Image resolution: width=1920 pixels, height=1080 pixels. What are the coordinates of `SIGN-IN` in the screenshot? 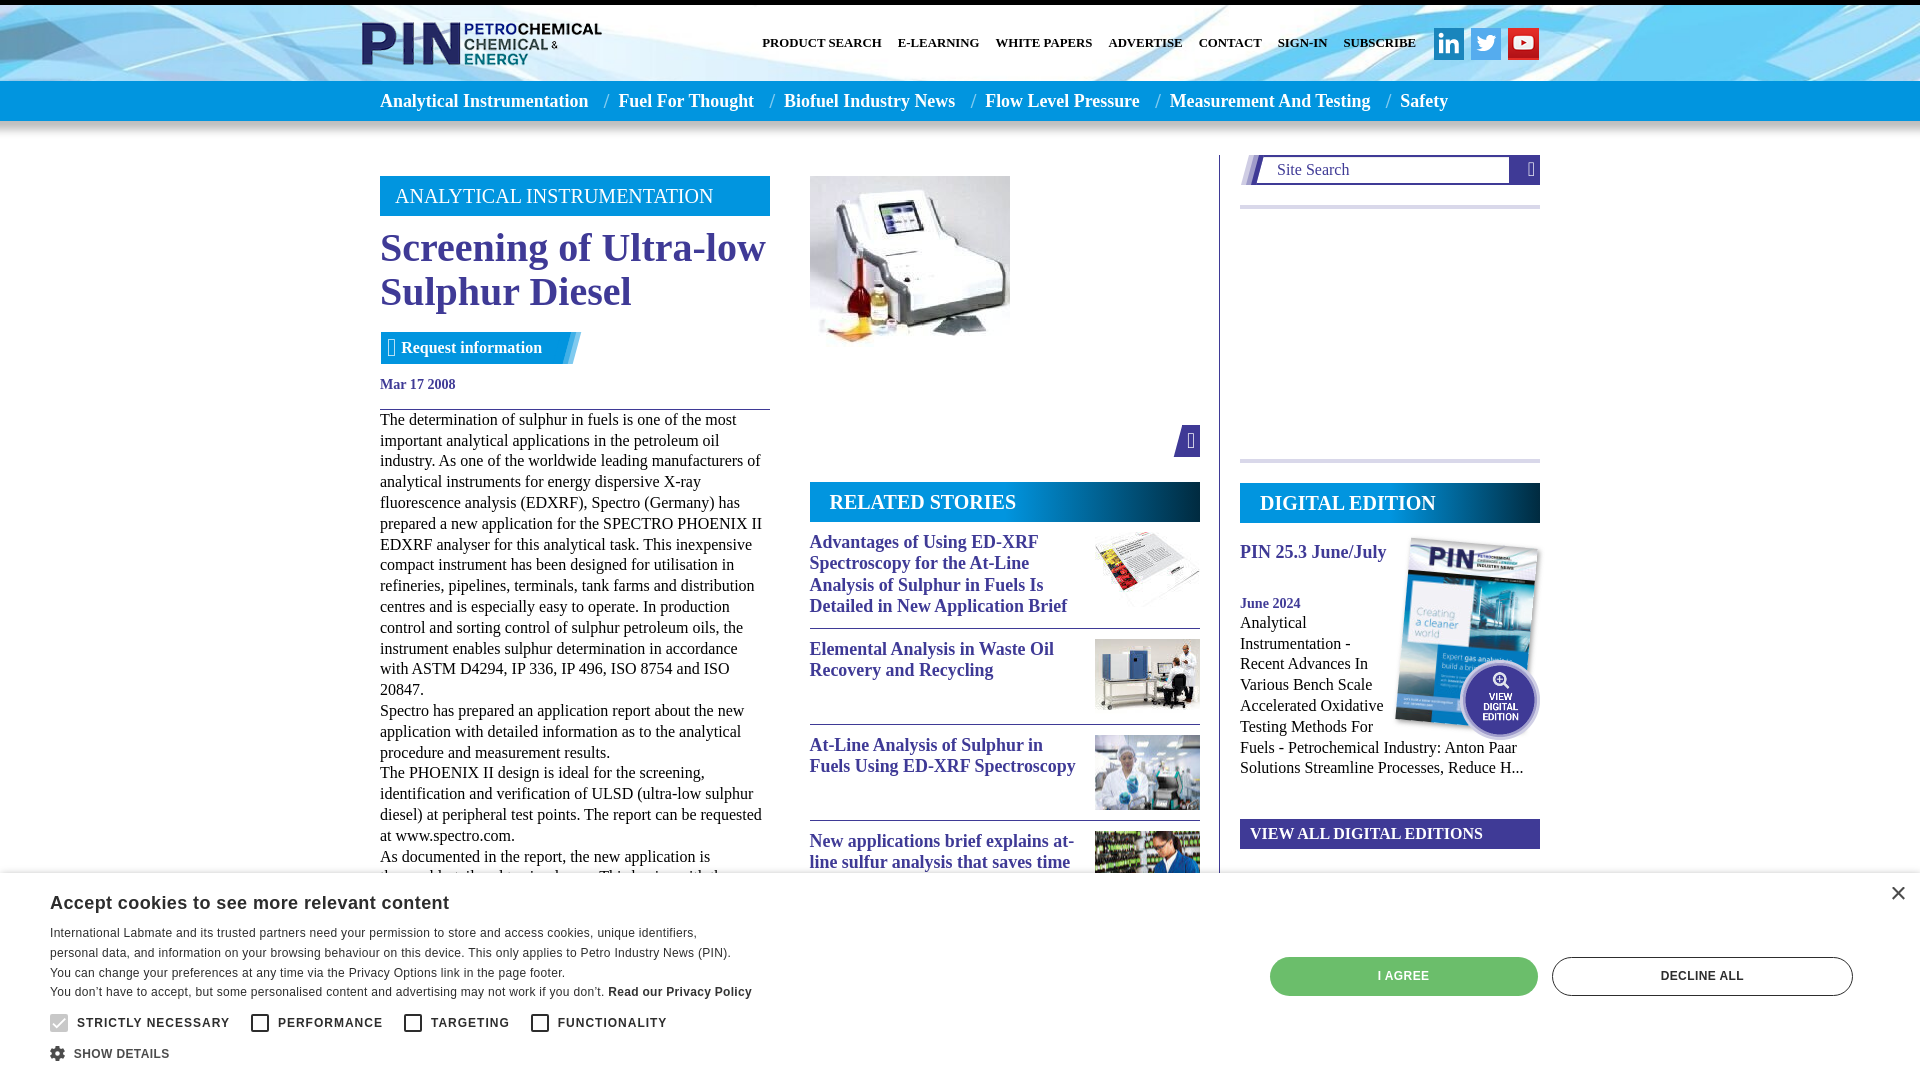 It's located at (1303, 43).